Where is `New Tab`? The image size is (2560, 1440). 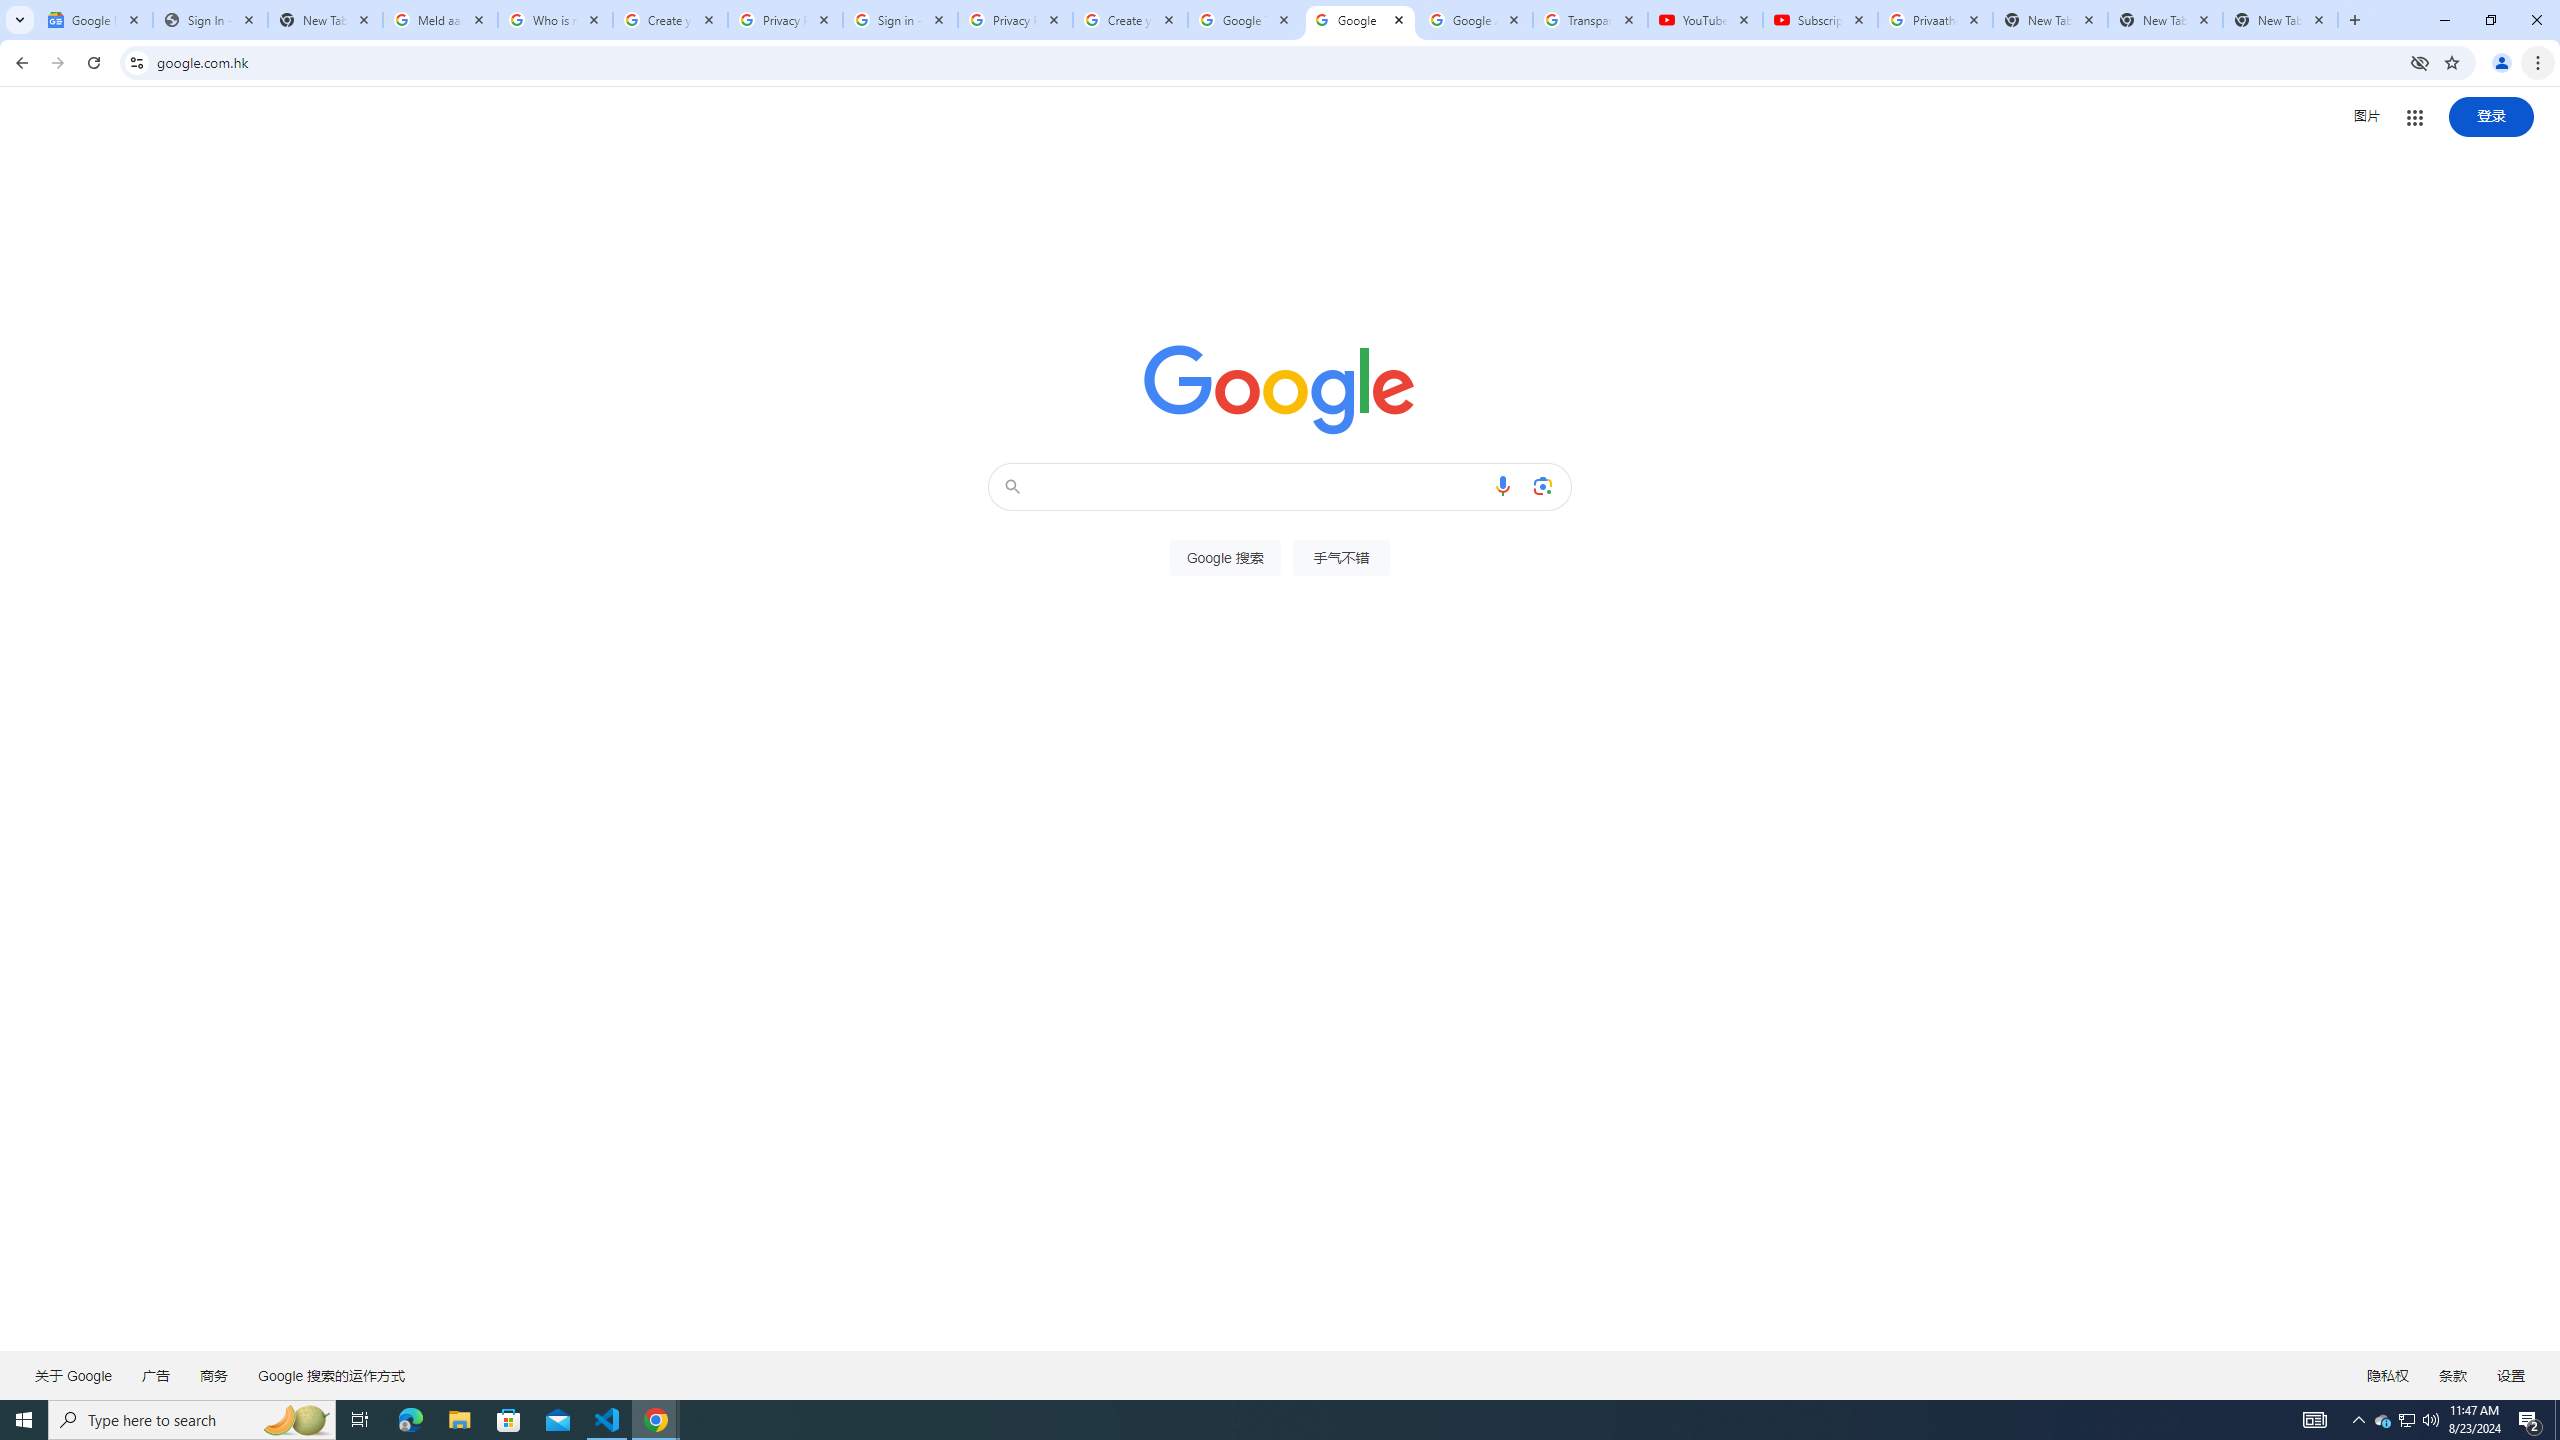 New Tab is located at coordinates (2280, 20).